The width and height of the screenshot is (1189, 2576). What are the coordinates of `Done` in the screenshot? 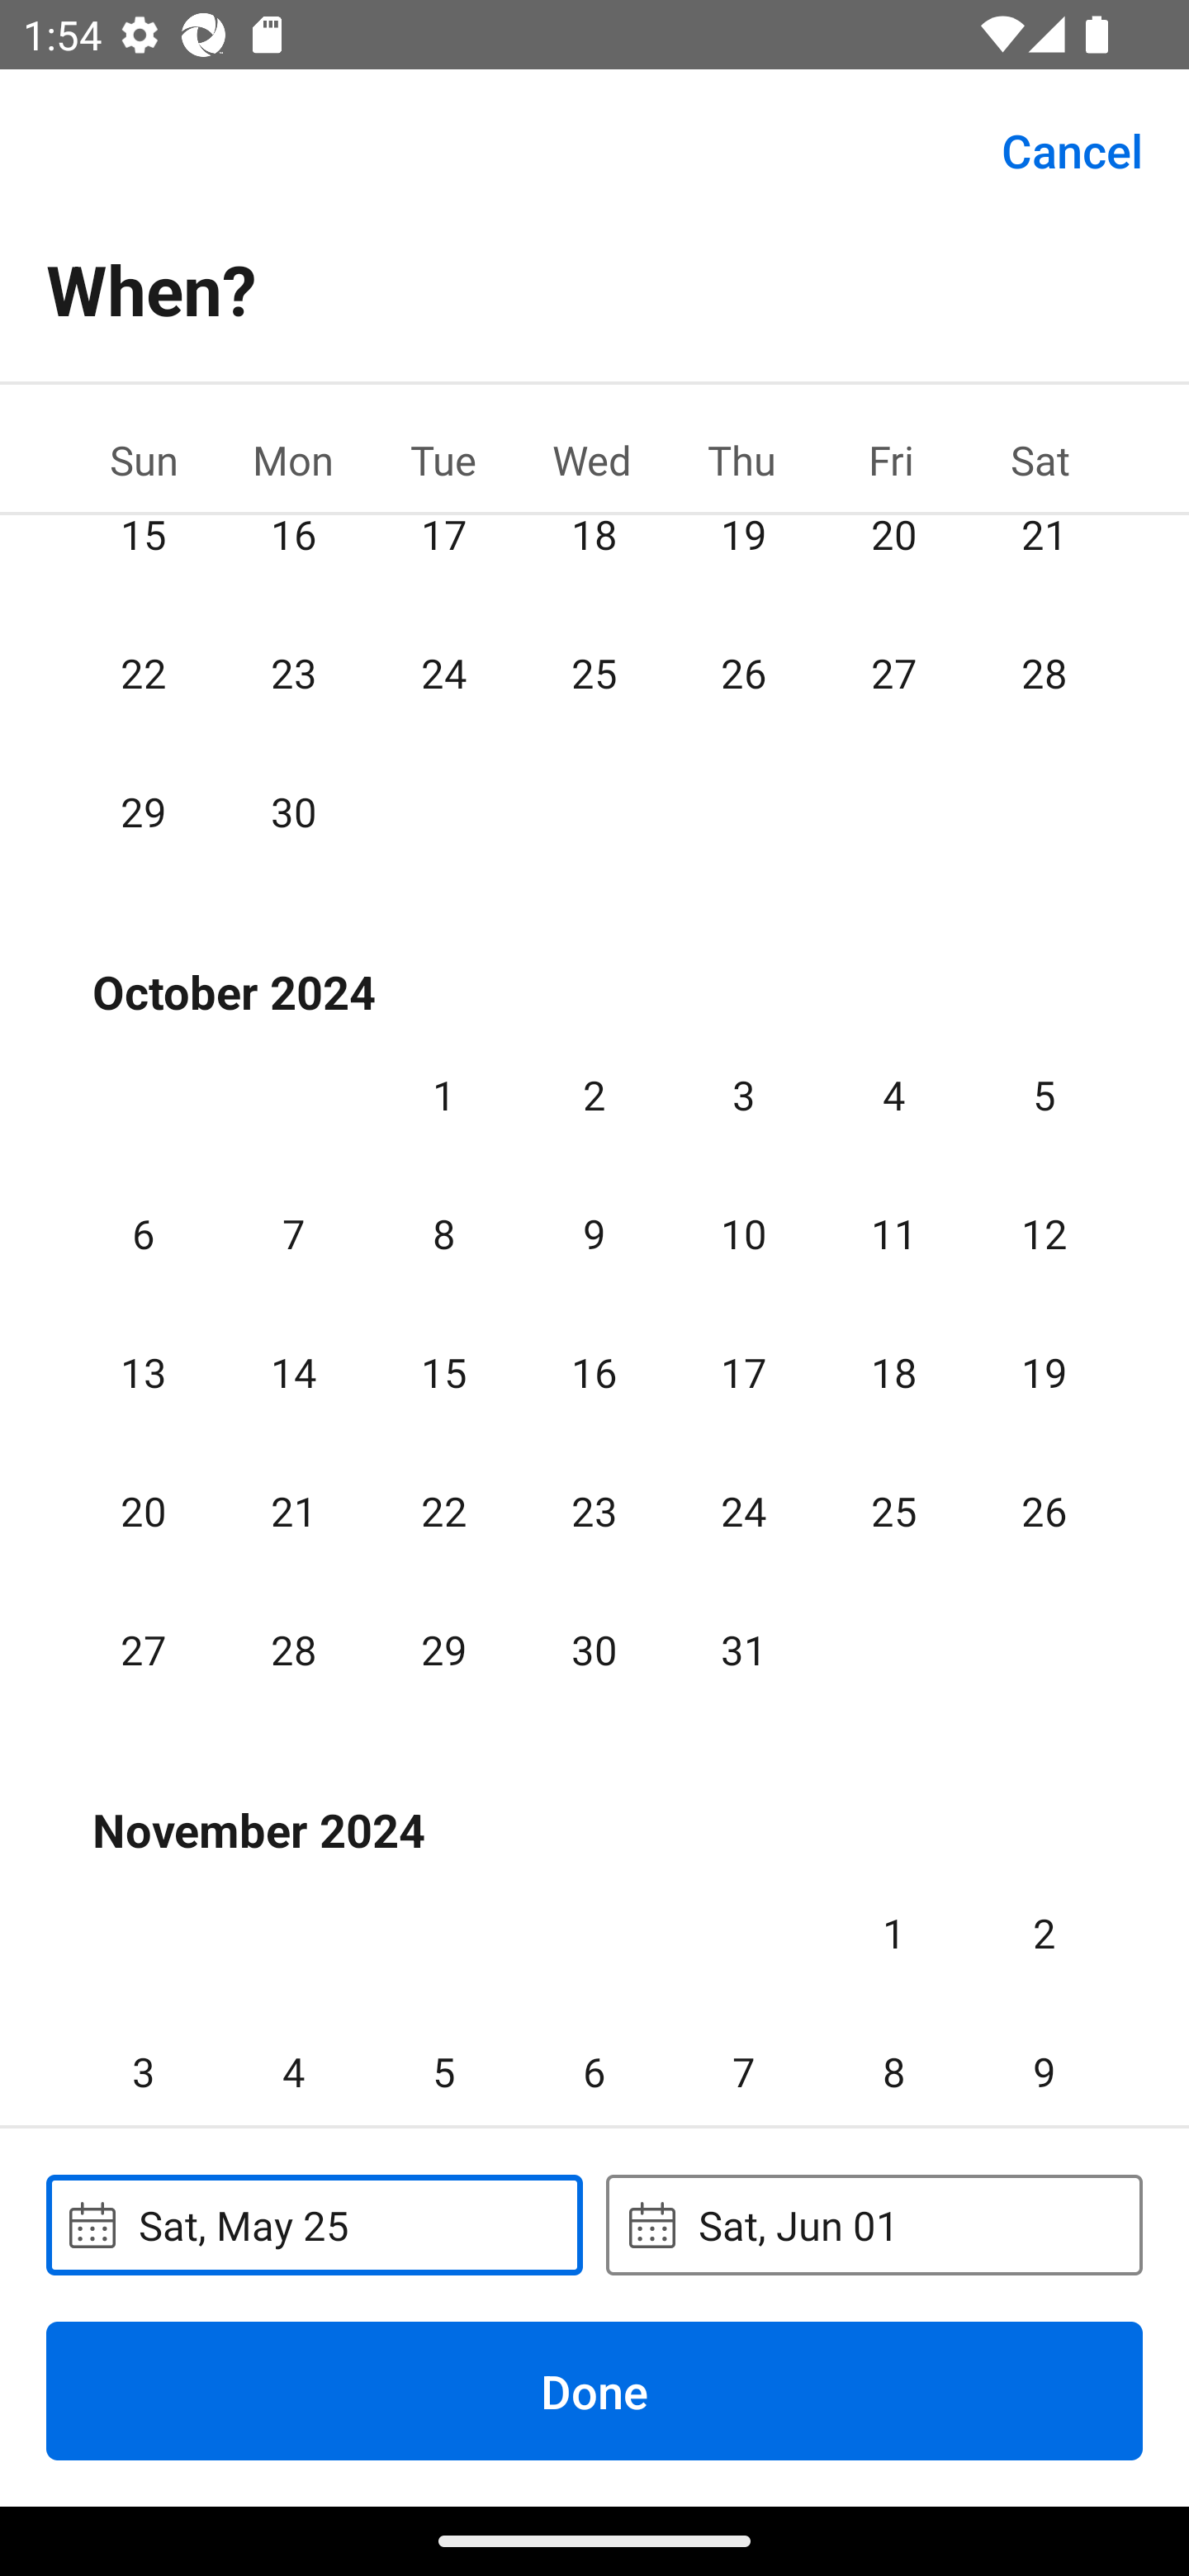 It's located at (594, 2390).